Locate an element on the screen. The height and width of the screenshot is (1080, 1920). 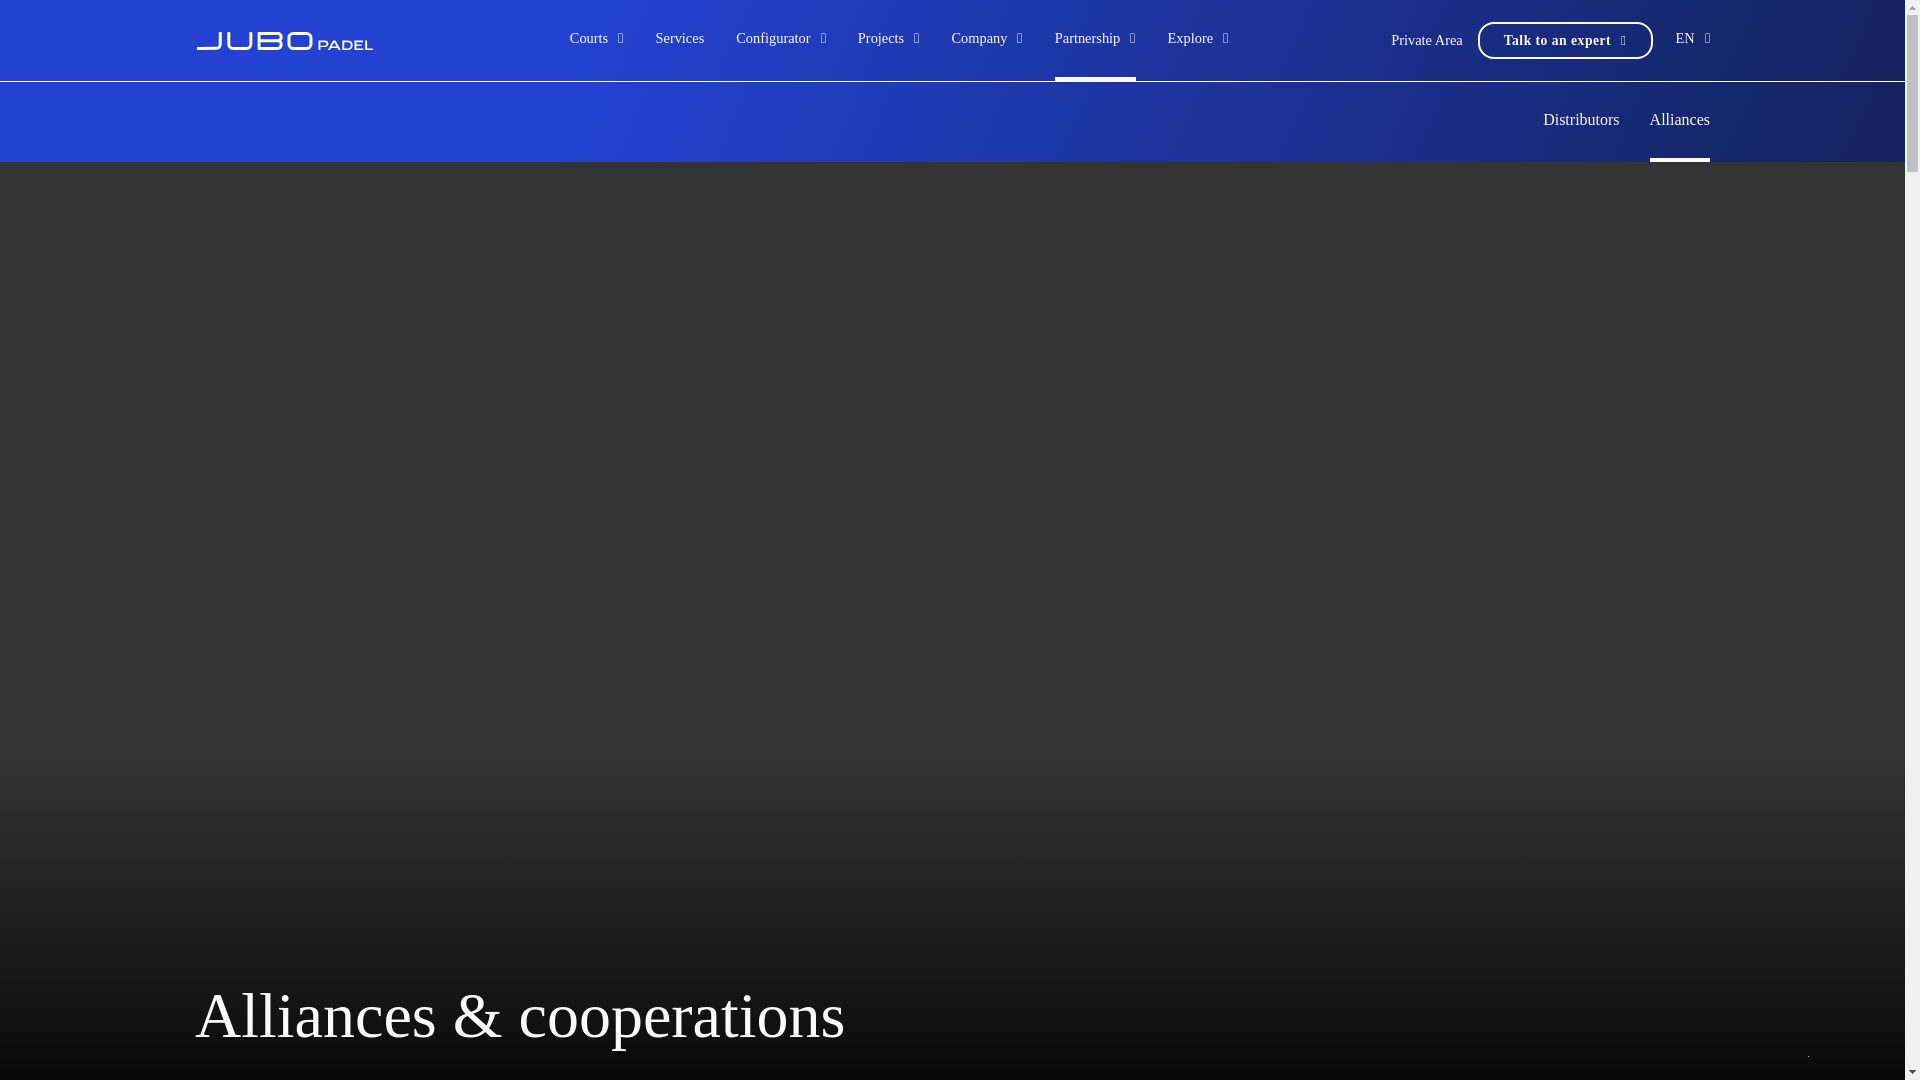
Company is located at coordinates (980, 37).